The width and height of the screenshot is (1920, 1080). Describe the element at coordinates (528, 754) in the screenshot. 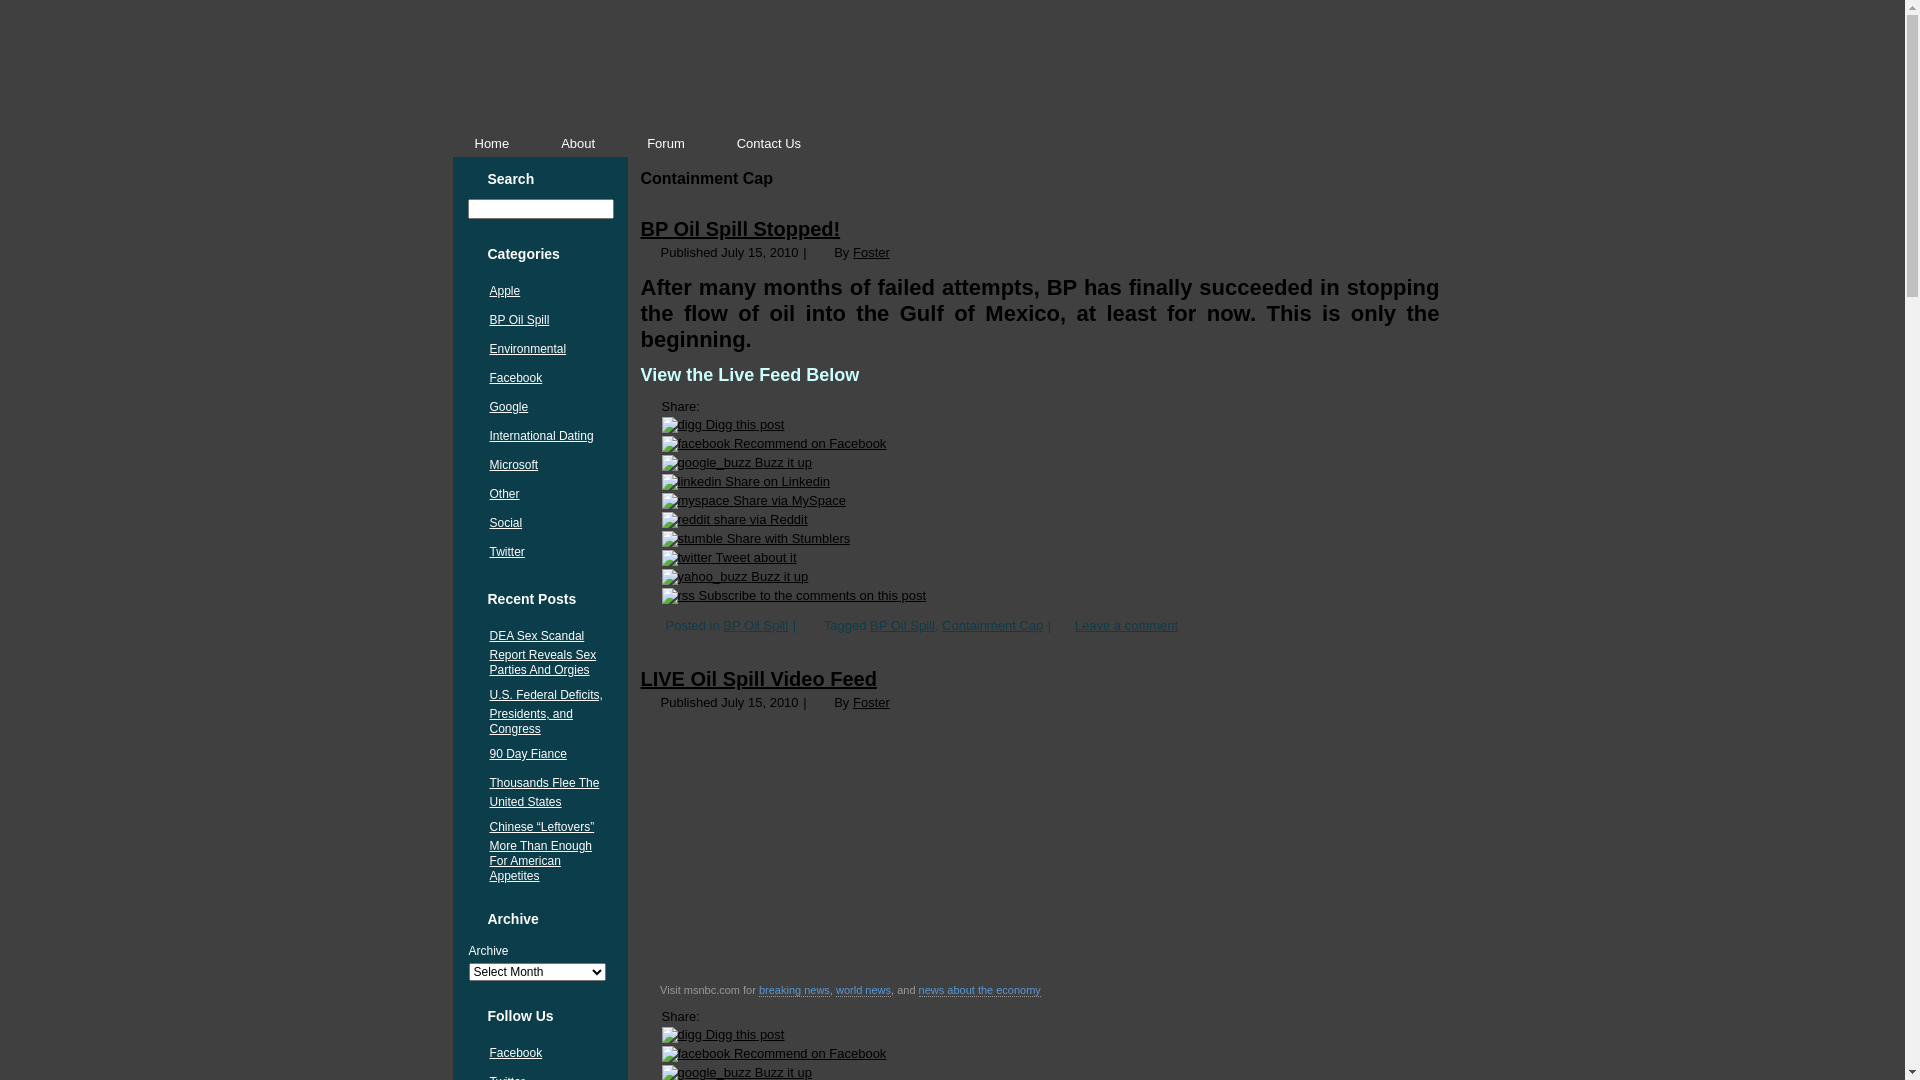

I see `90 Day Fiance` at that location.